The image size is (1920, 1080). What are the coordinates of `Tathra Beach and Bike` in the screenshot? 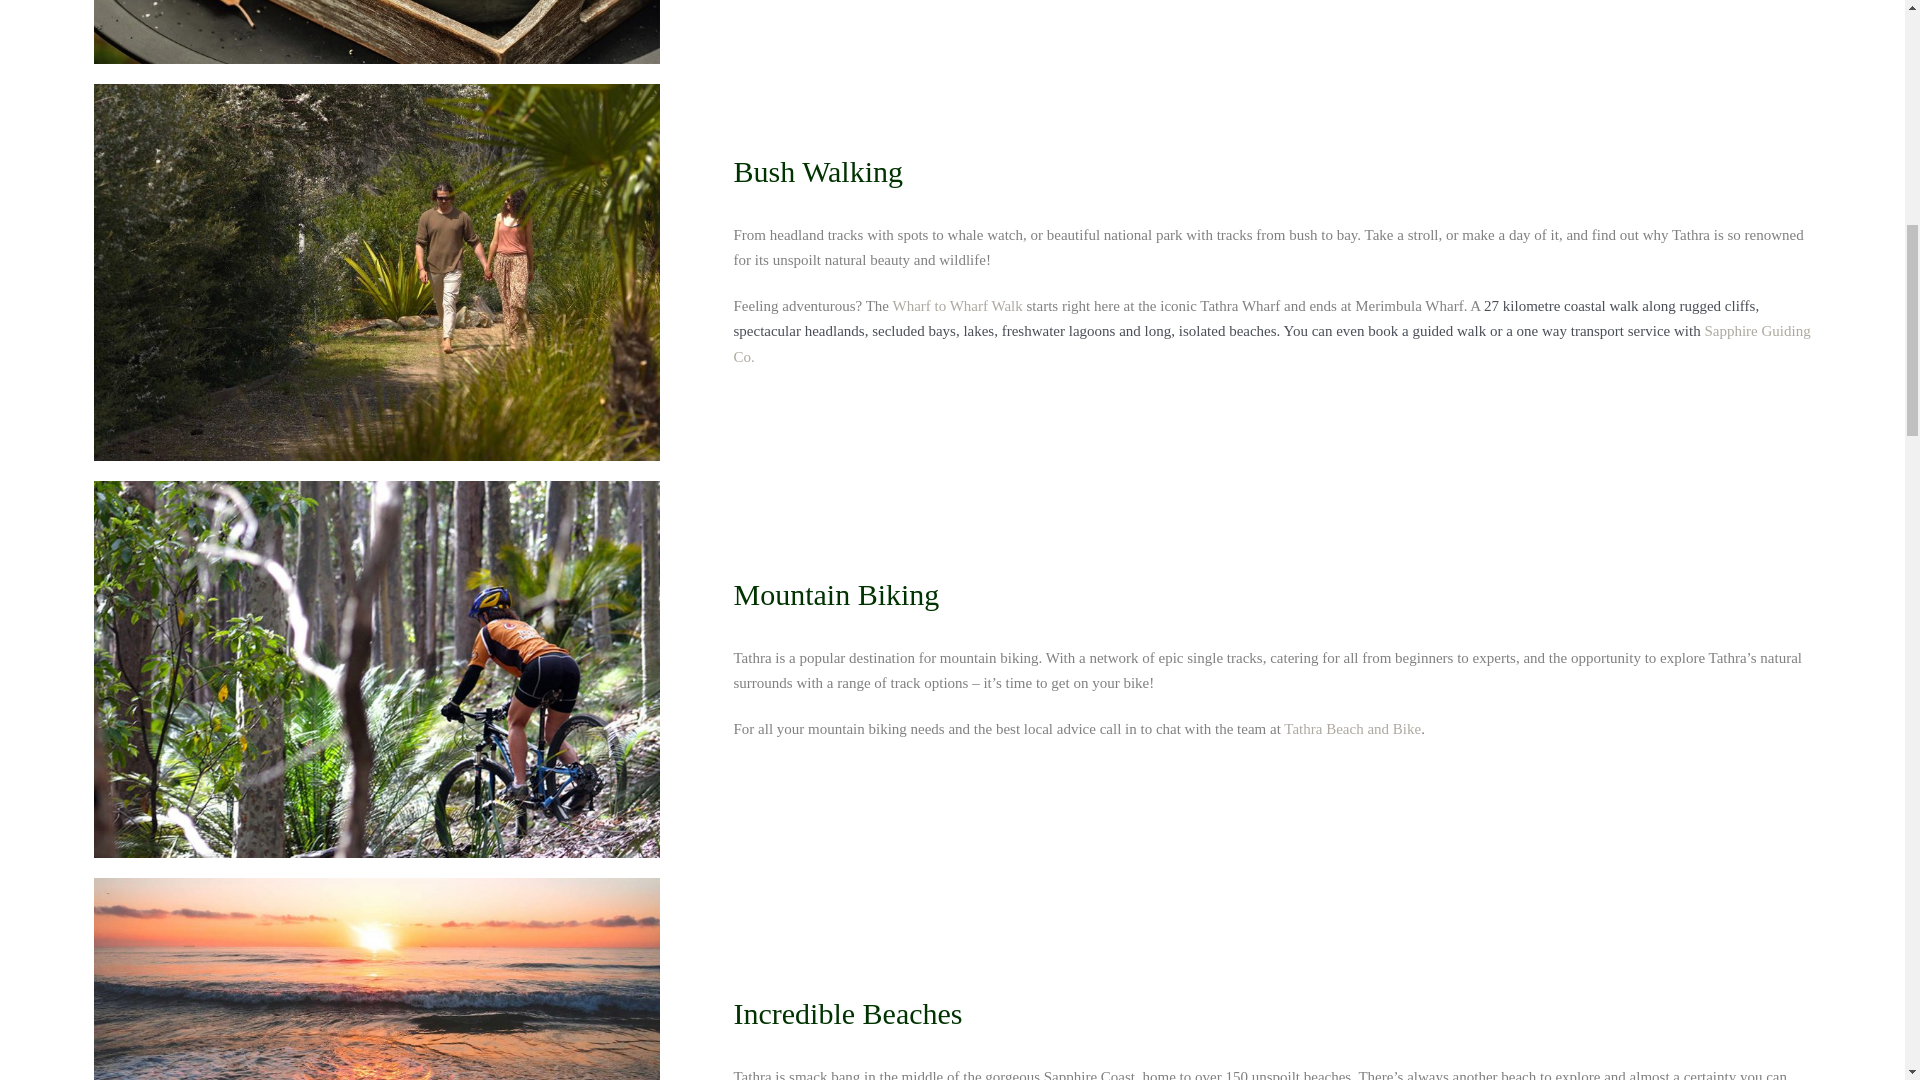 It's located at (1352, 728).